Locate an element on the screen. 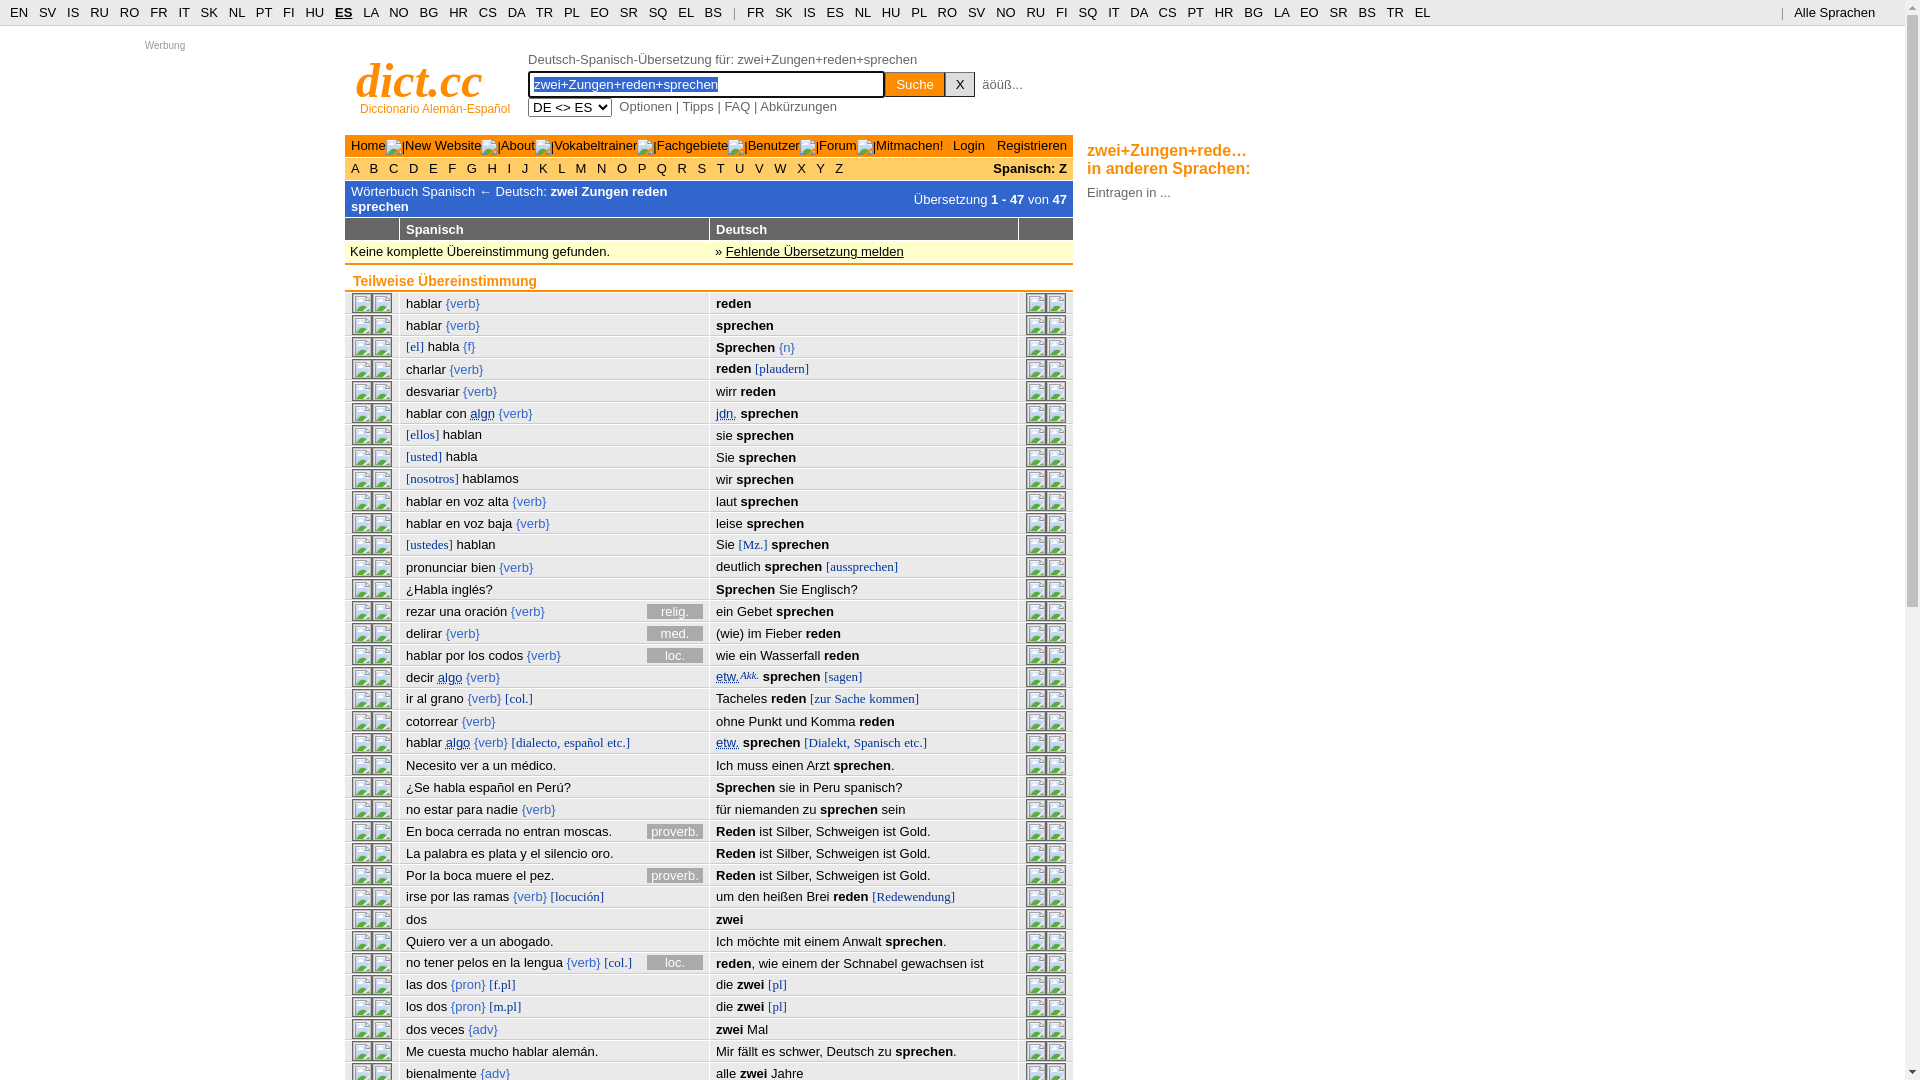 The height and width of the screenshot is (1080, 1920). [zur is located at coordinates (820, 698).